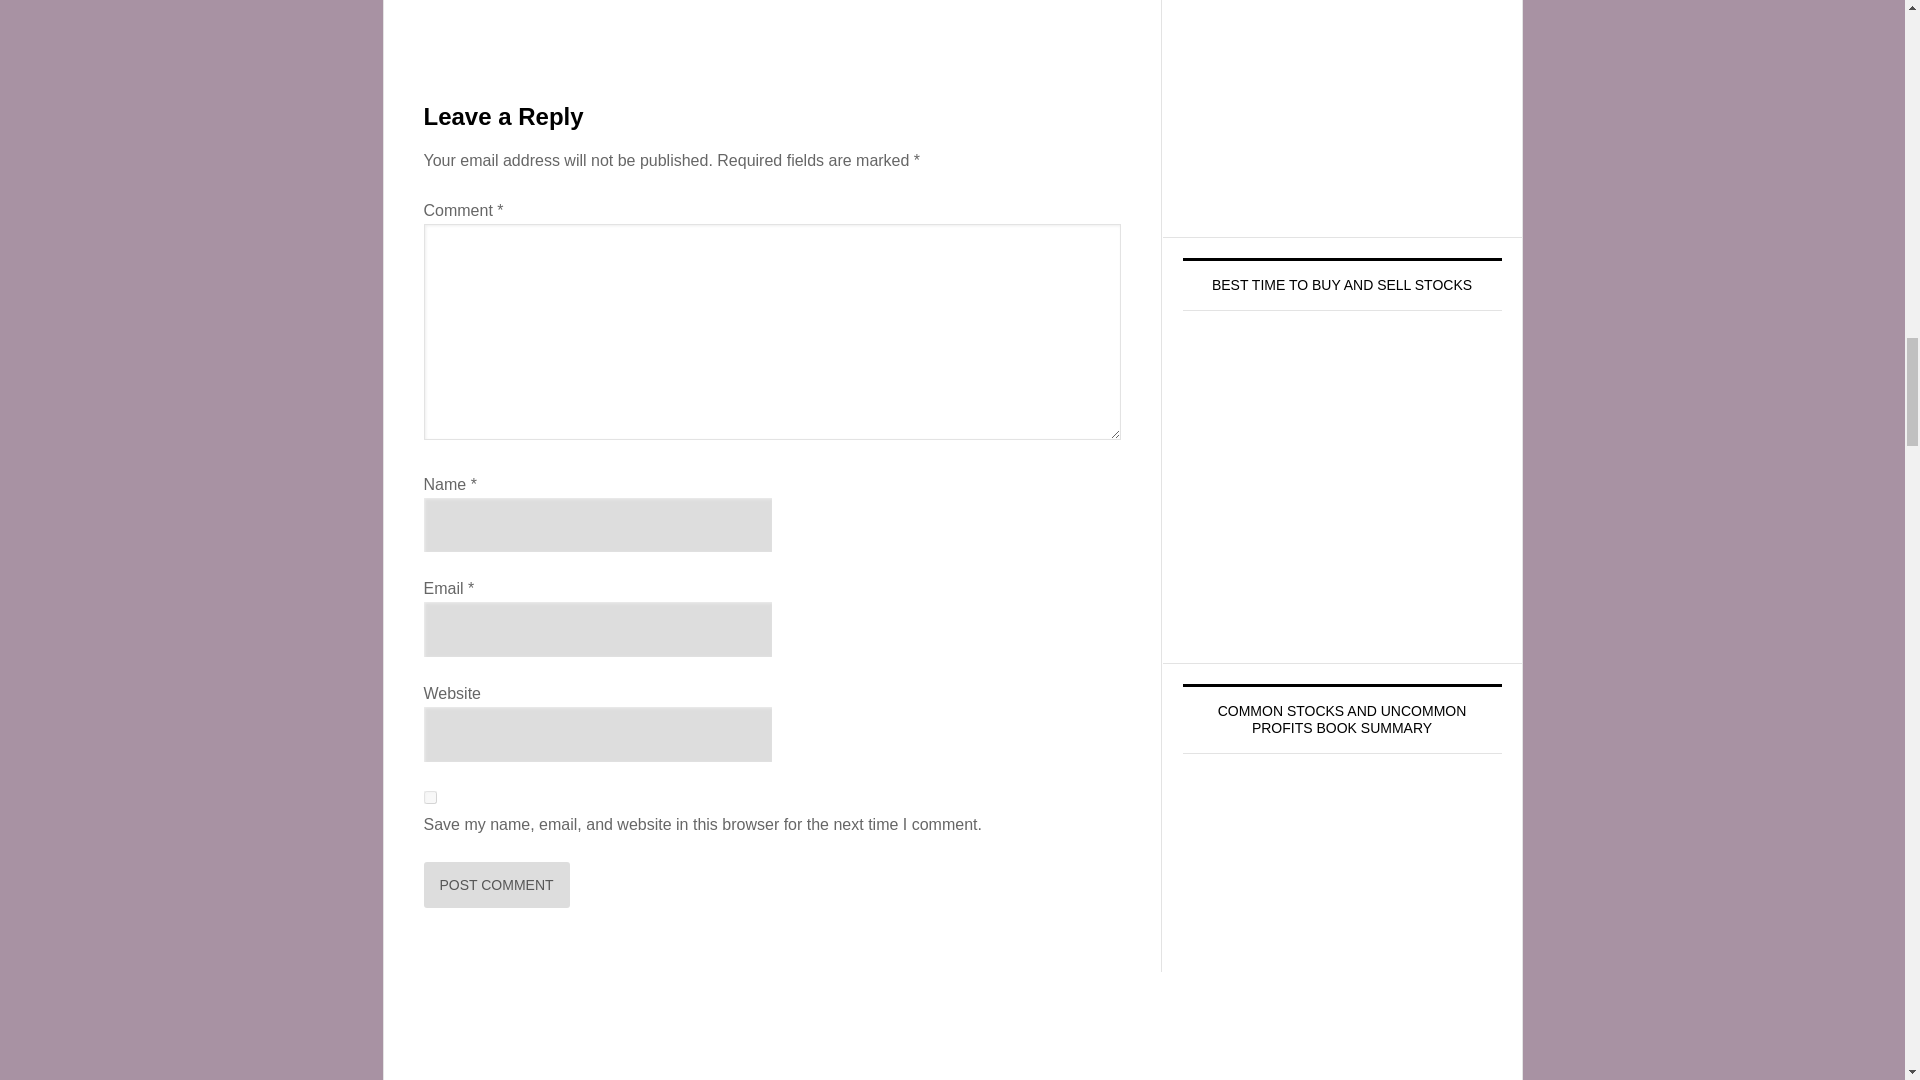 The image size is (1920, 1080). What do you see at coordinates (430, 796) in the screenshot?
I see `yes` at bounding box center [430, 796].